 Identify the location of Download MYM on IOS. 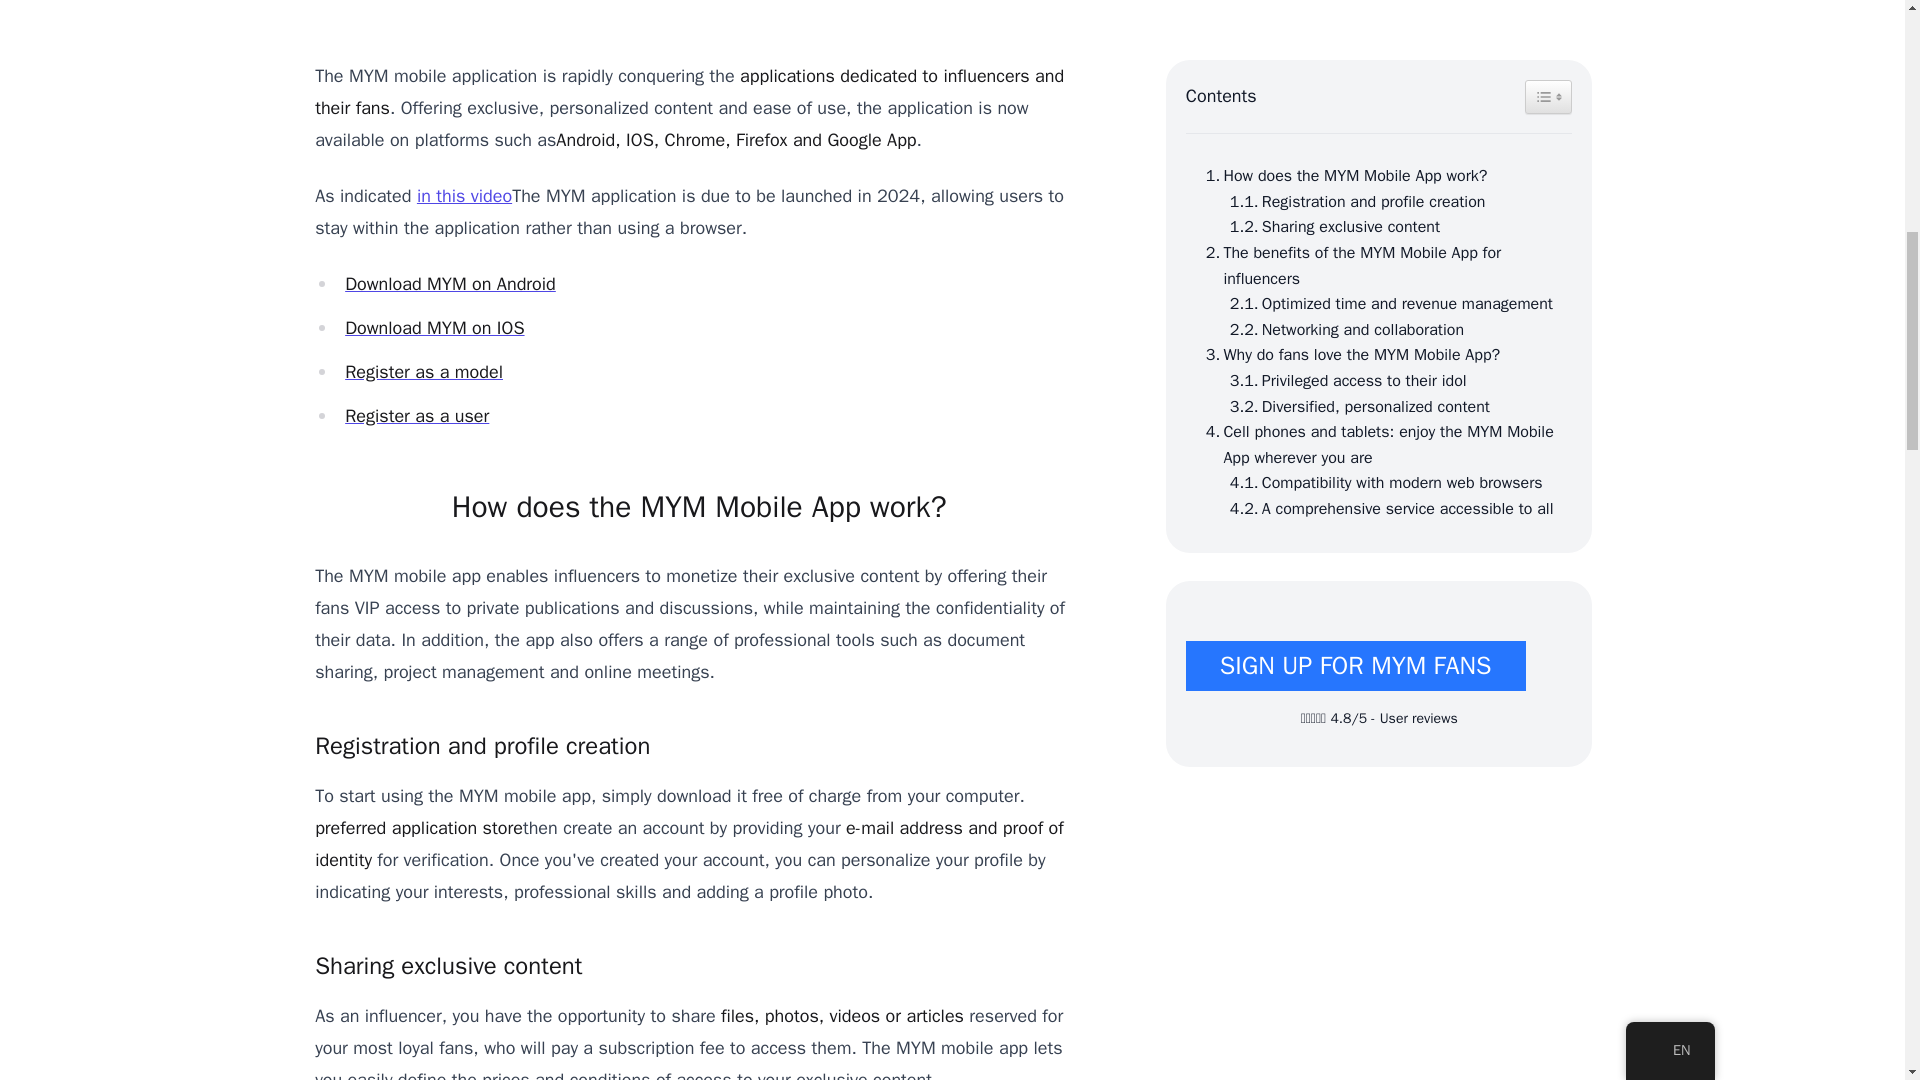
(434, 328).